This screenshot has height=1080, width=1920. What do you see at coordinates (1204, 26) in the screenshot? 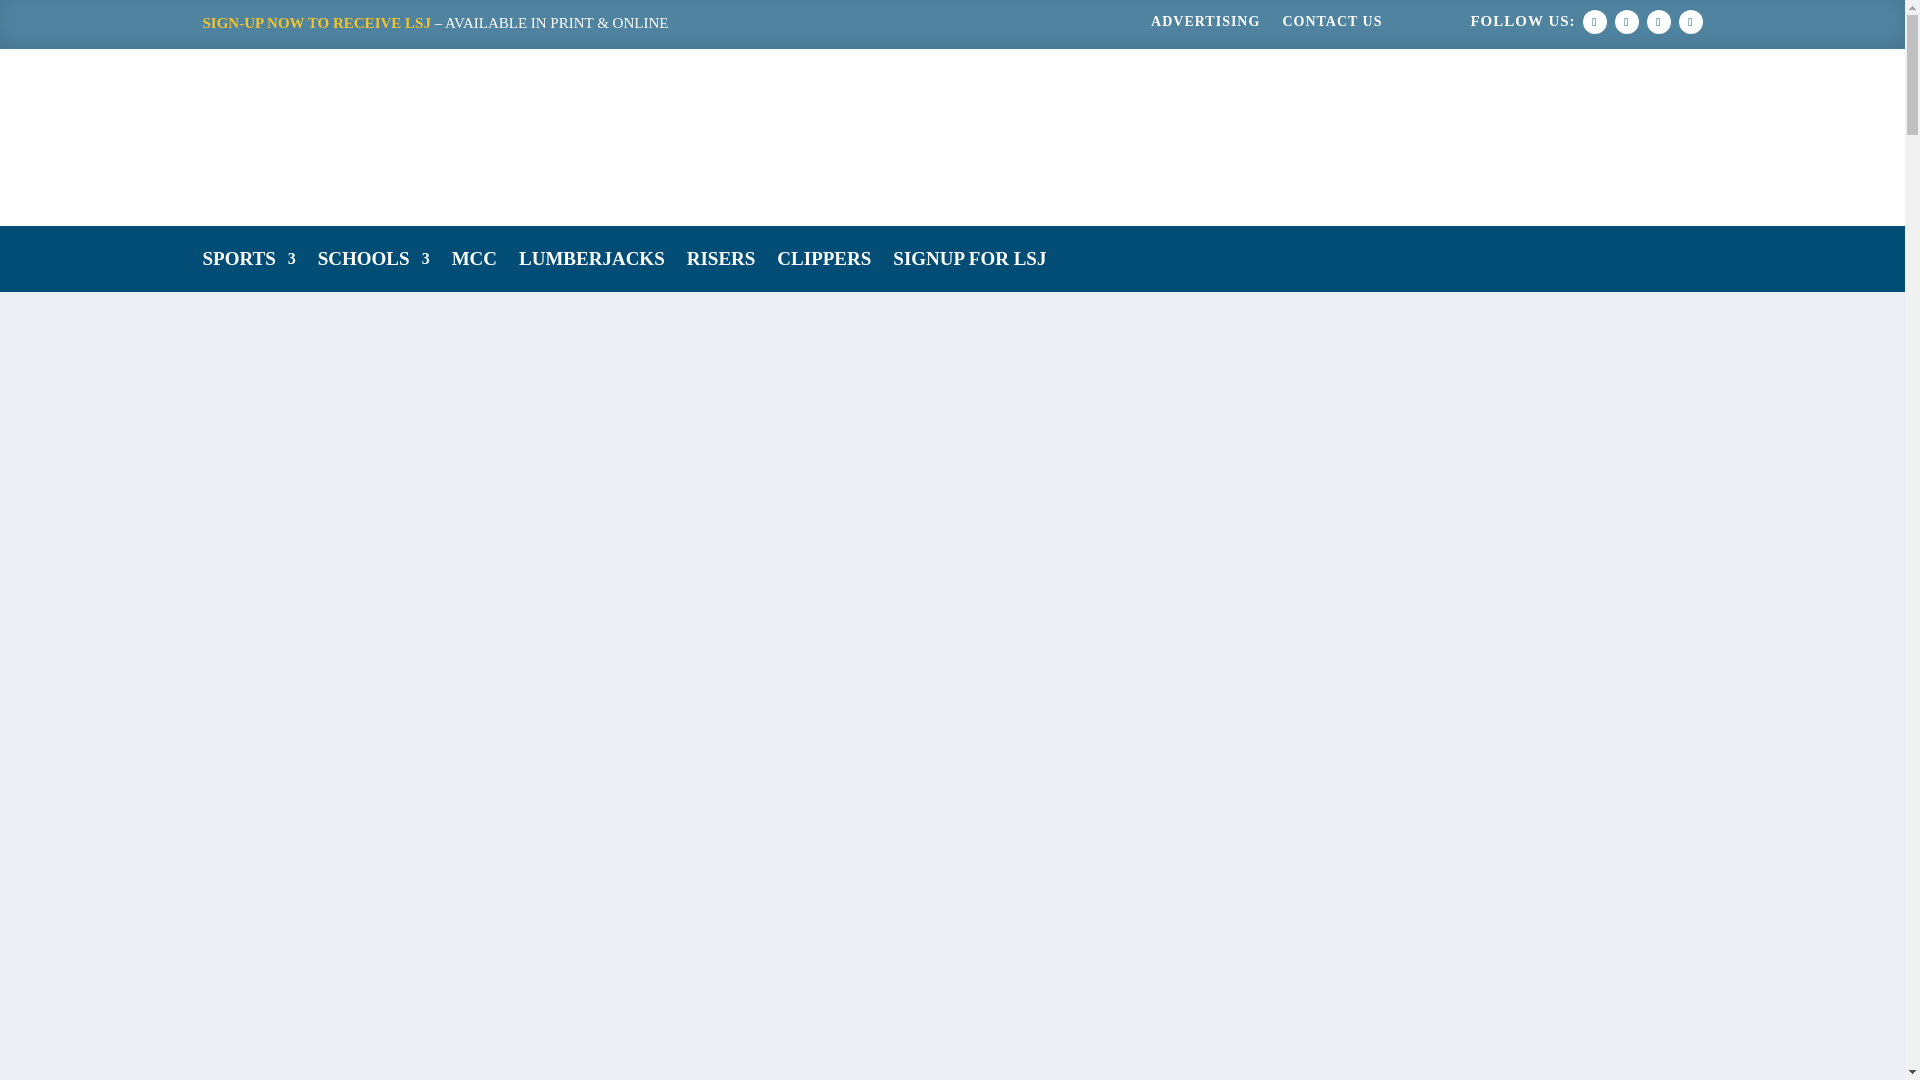
I see `ADVERTISING` at bounding box center [1204, 26].